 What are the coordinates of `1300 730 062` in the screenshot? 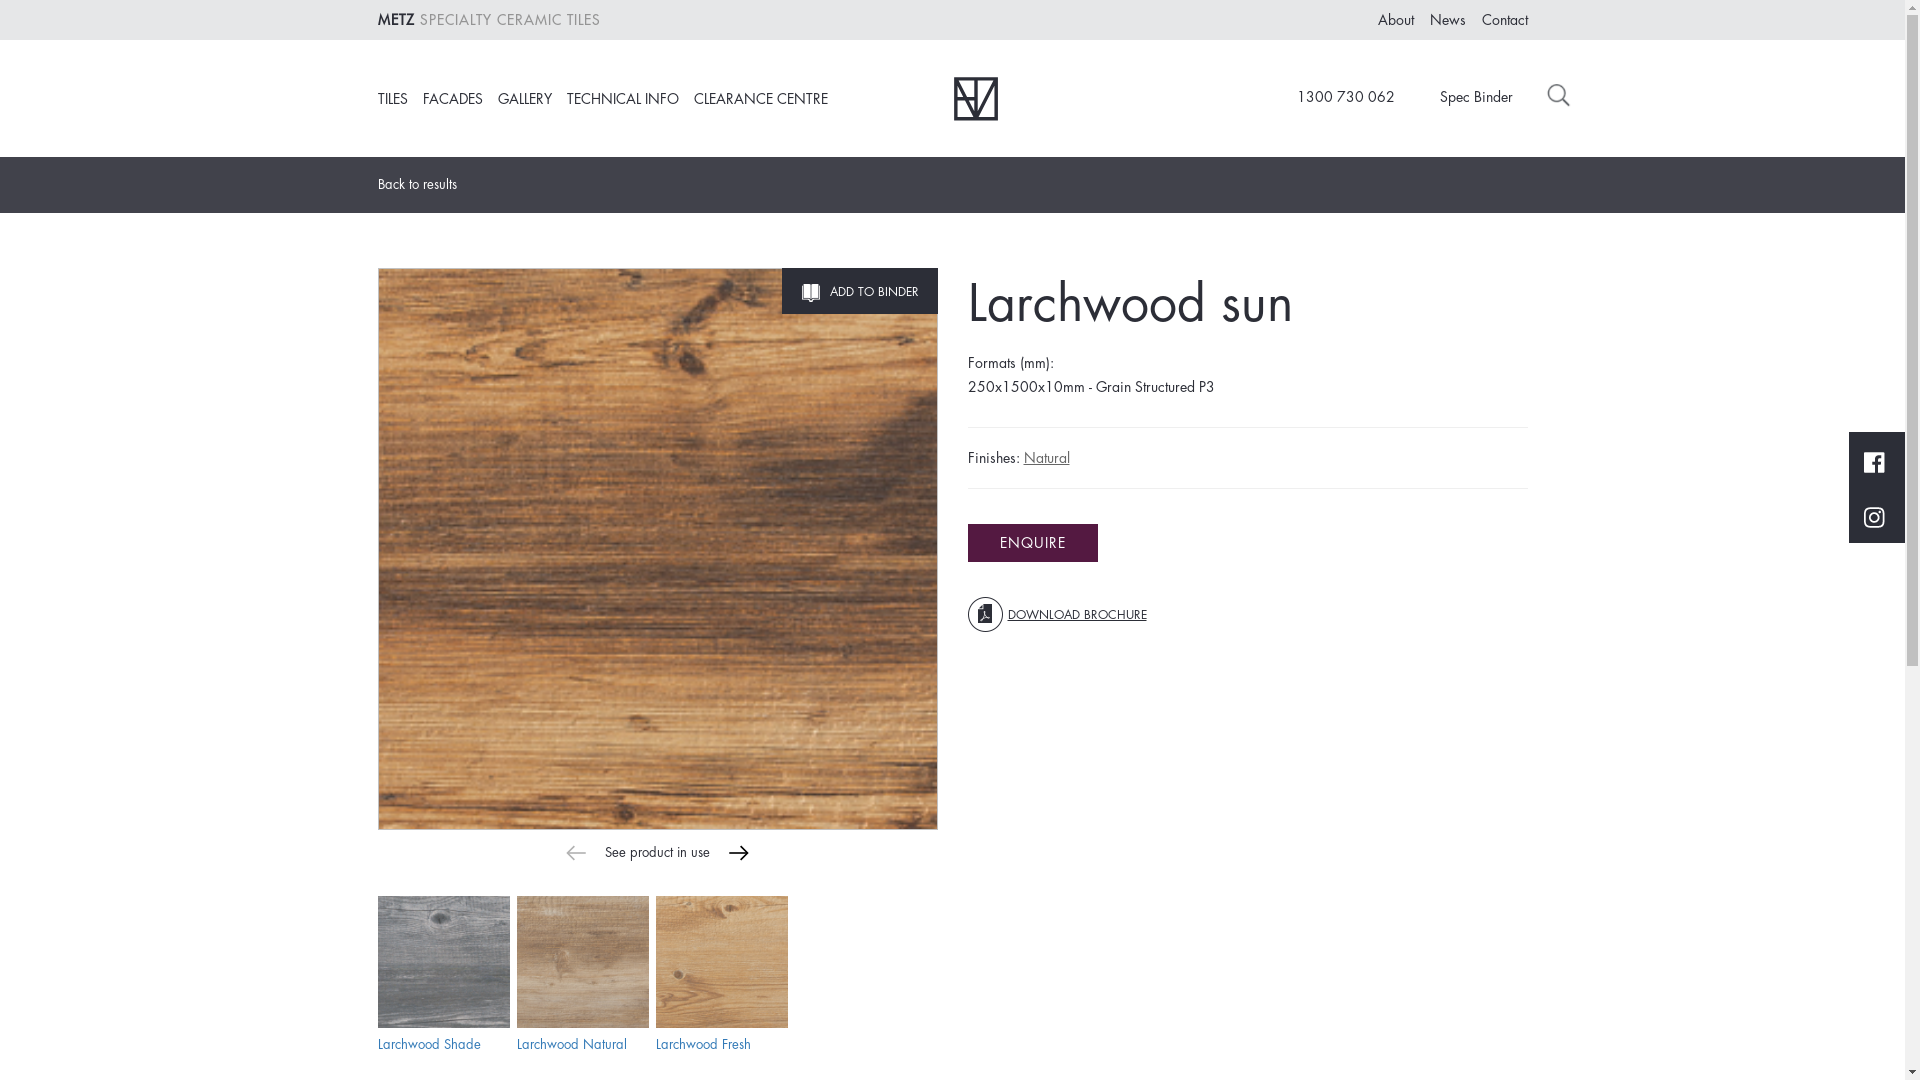 It's located at (1334, 97).